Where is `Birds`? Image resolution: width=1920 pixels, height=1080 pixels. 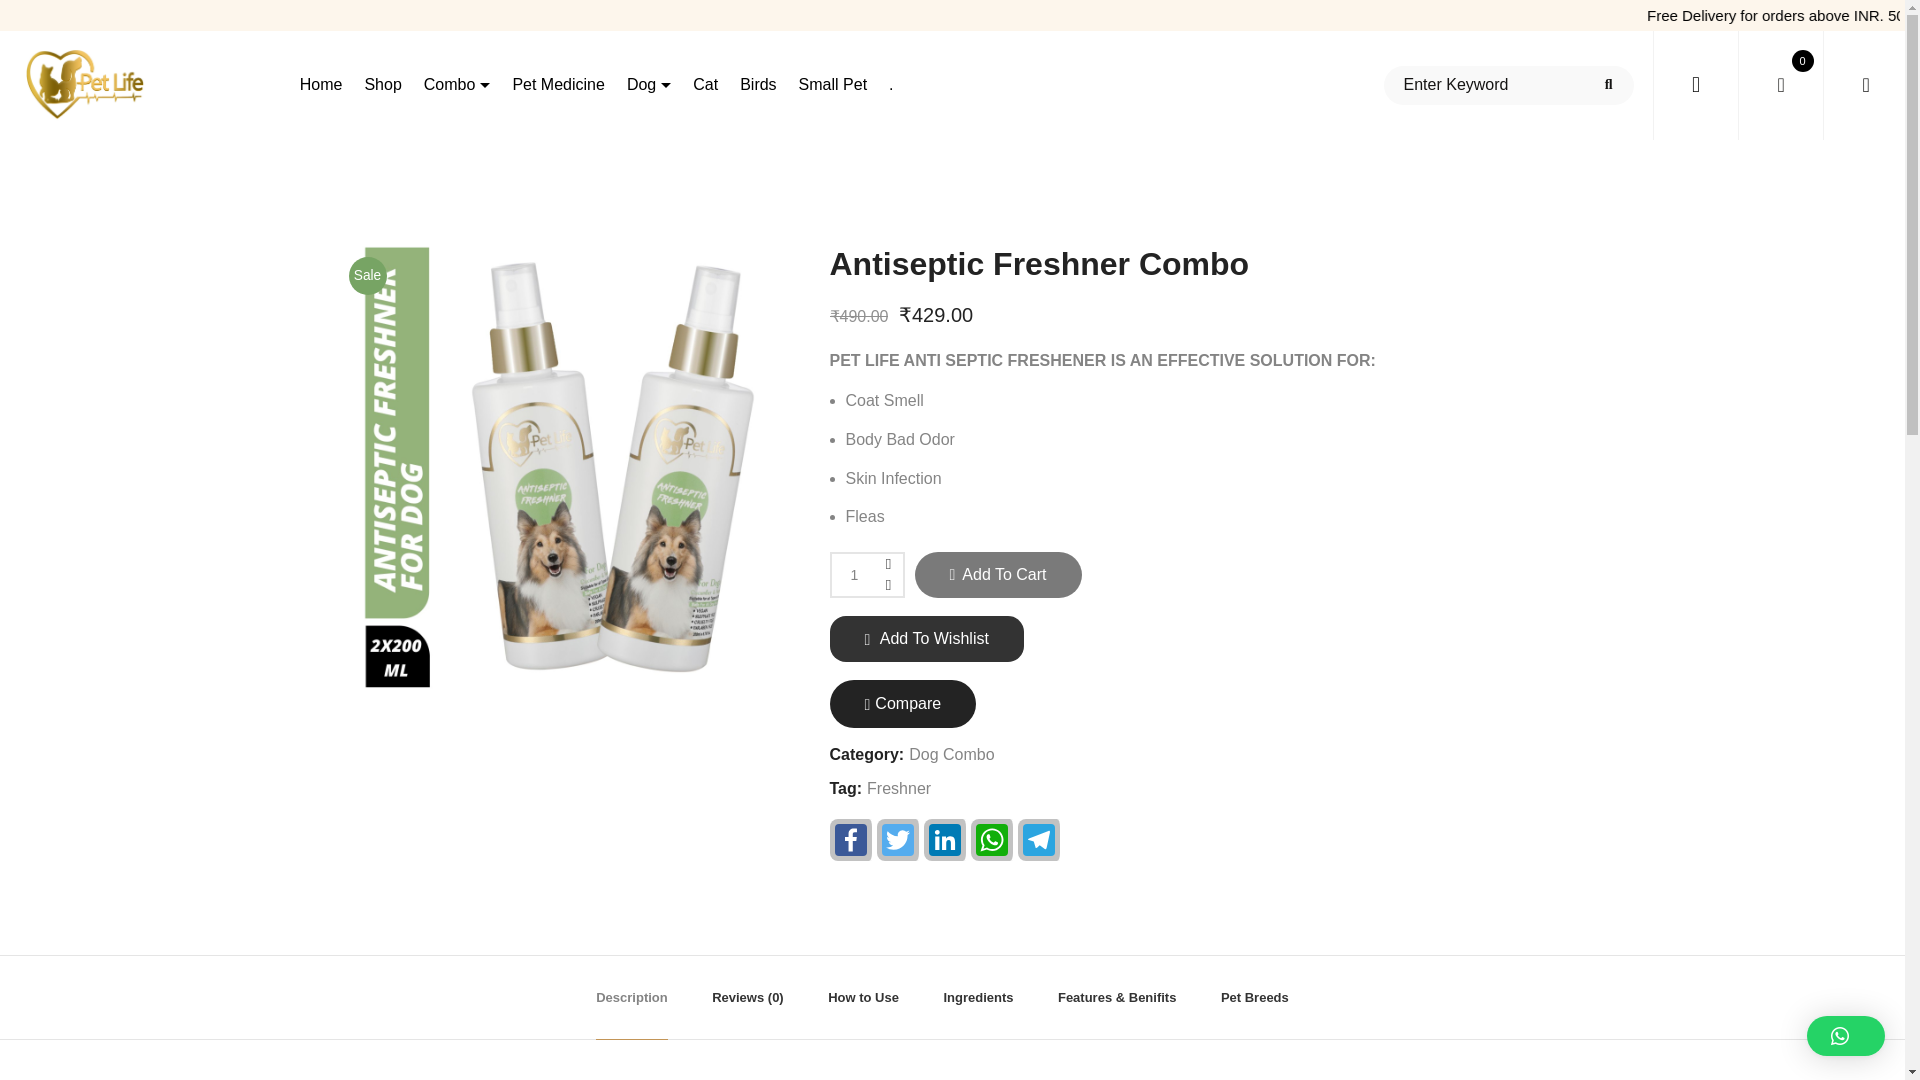
Birds is located at coordinates (757, 86).